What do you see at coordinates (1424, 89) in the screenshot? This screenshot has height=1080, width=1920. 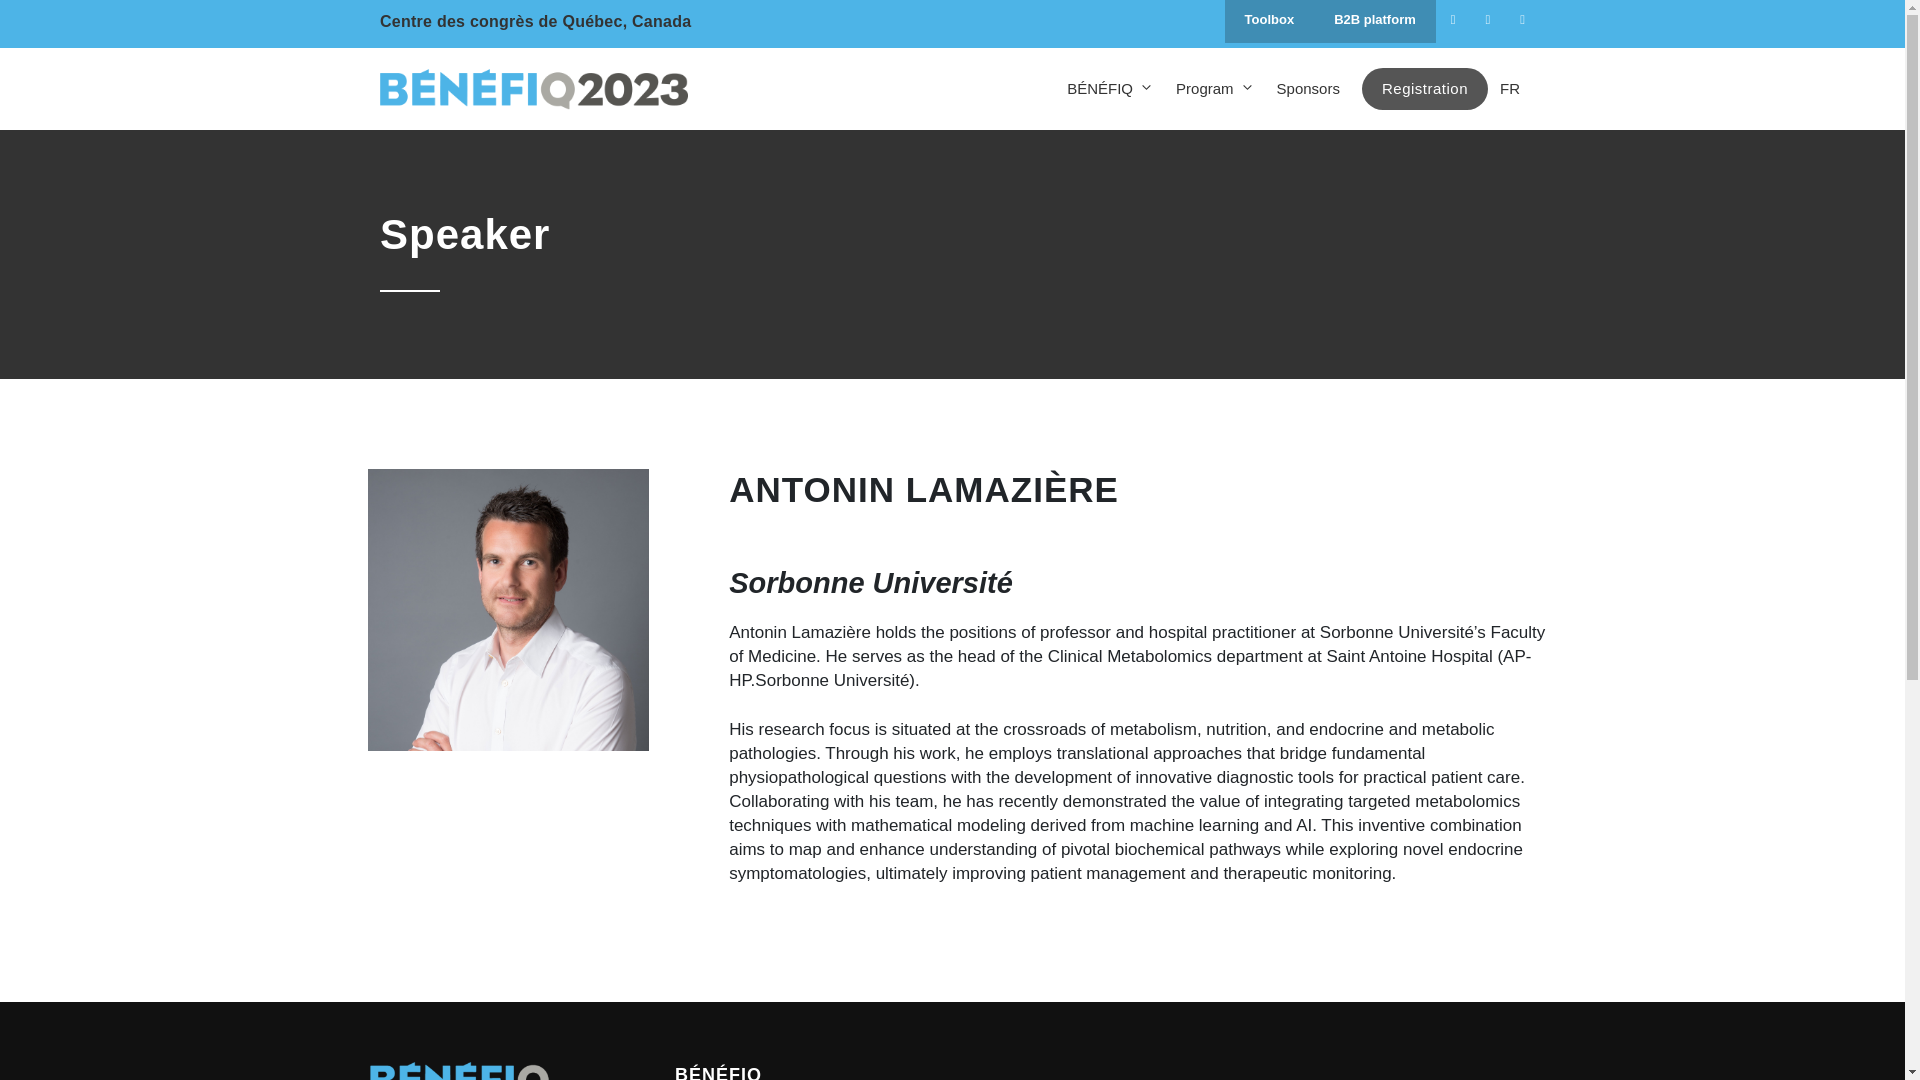 I see `Registration` at bounding box center [1424, 89].